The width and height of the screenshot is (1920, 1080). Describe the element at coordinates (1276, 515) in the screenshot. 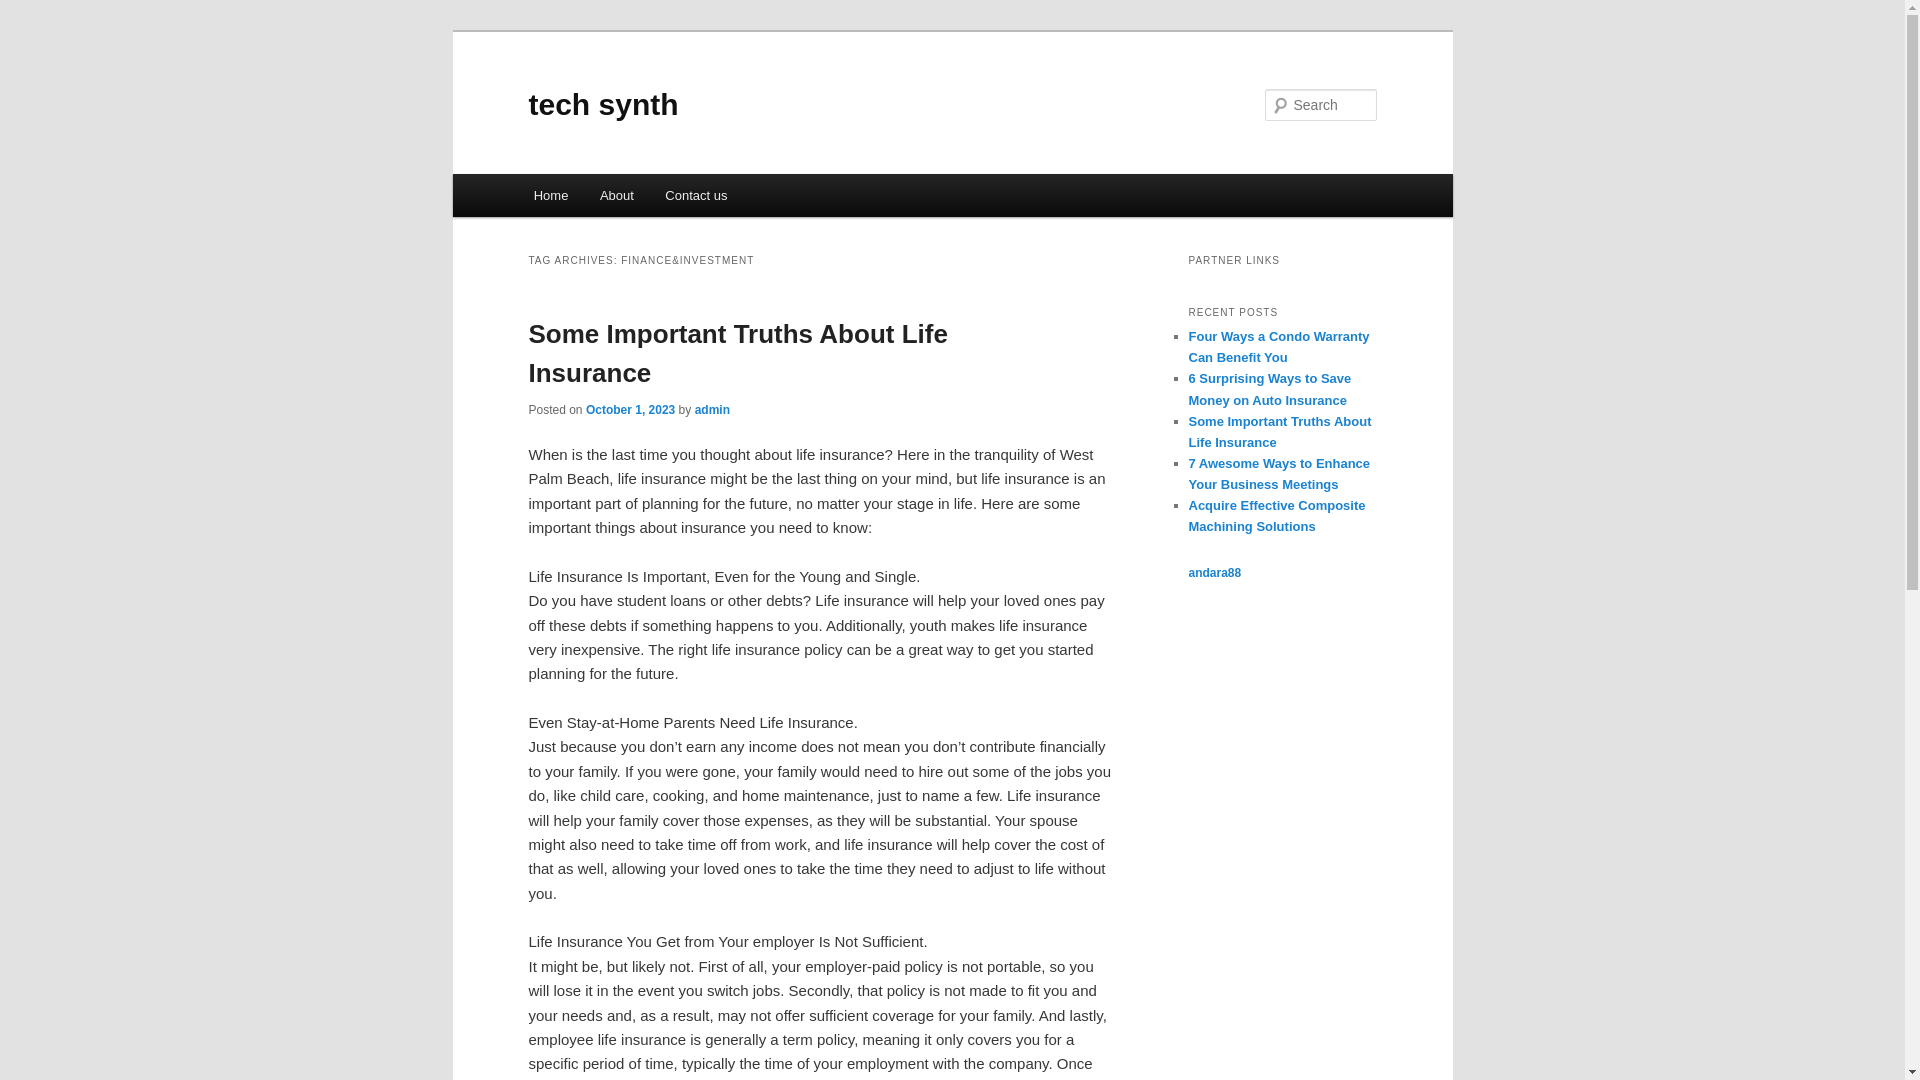

I see `Acquire Effective Composite Machining Solutions` at that location.